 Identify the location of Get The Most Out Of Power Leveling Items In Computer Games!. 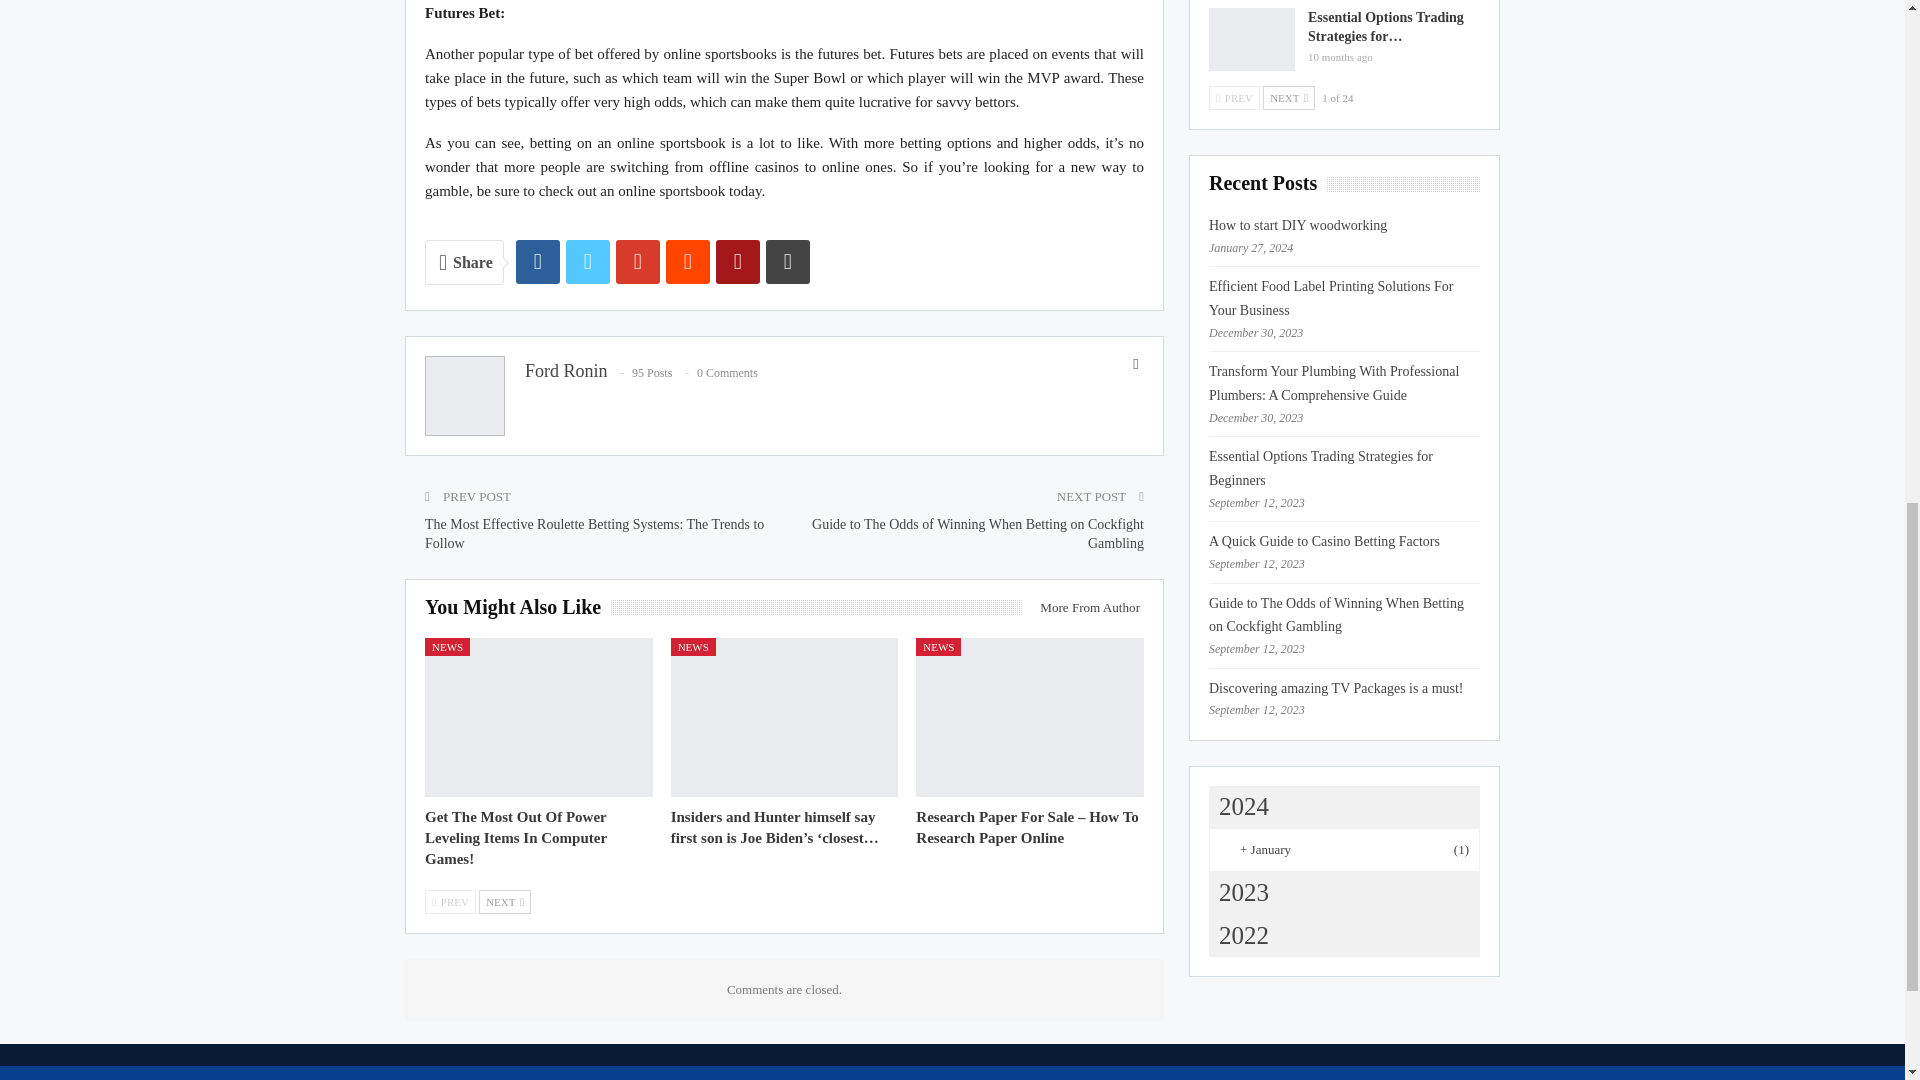
(515, 838).